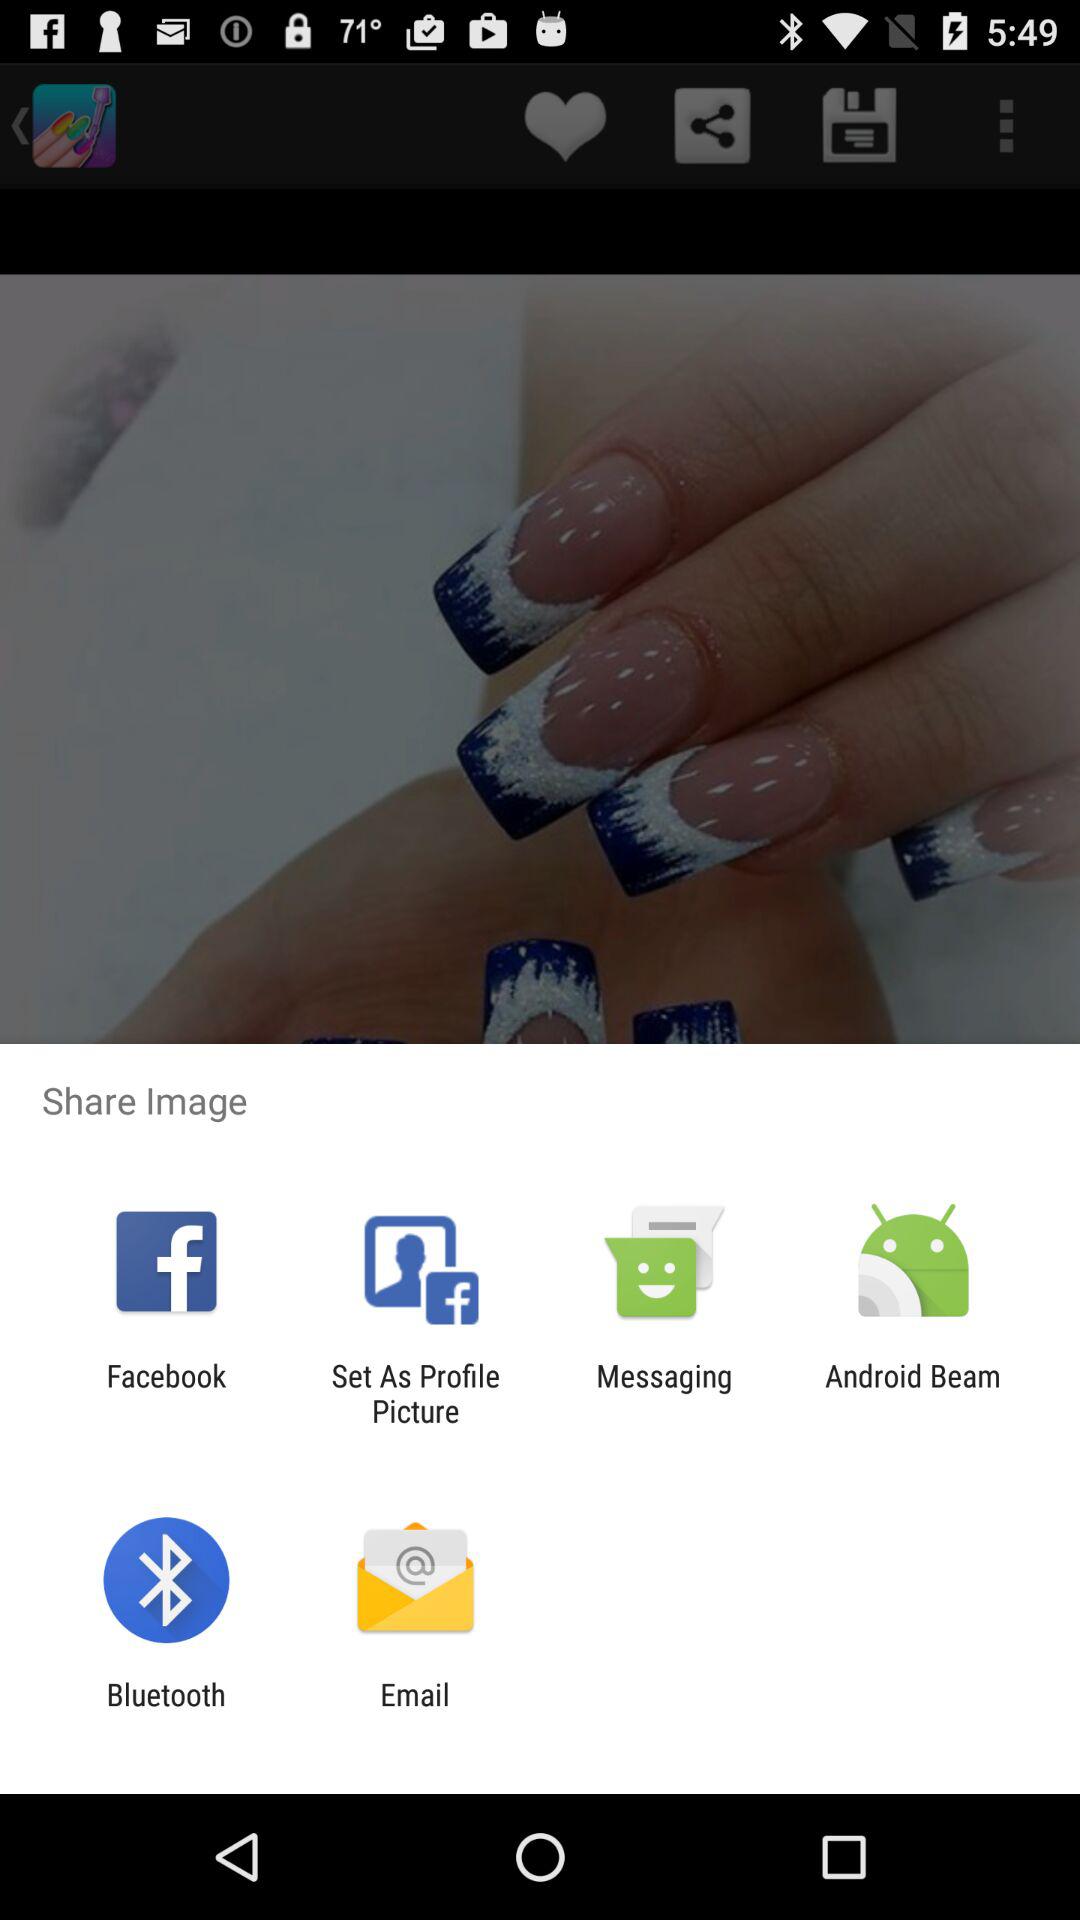 This screenshot has width=1080, height=1920. Describe the element at coordinates (664, 1393) in the screenshot. I see `flip until messaging app` at that location.